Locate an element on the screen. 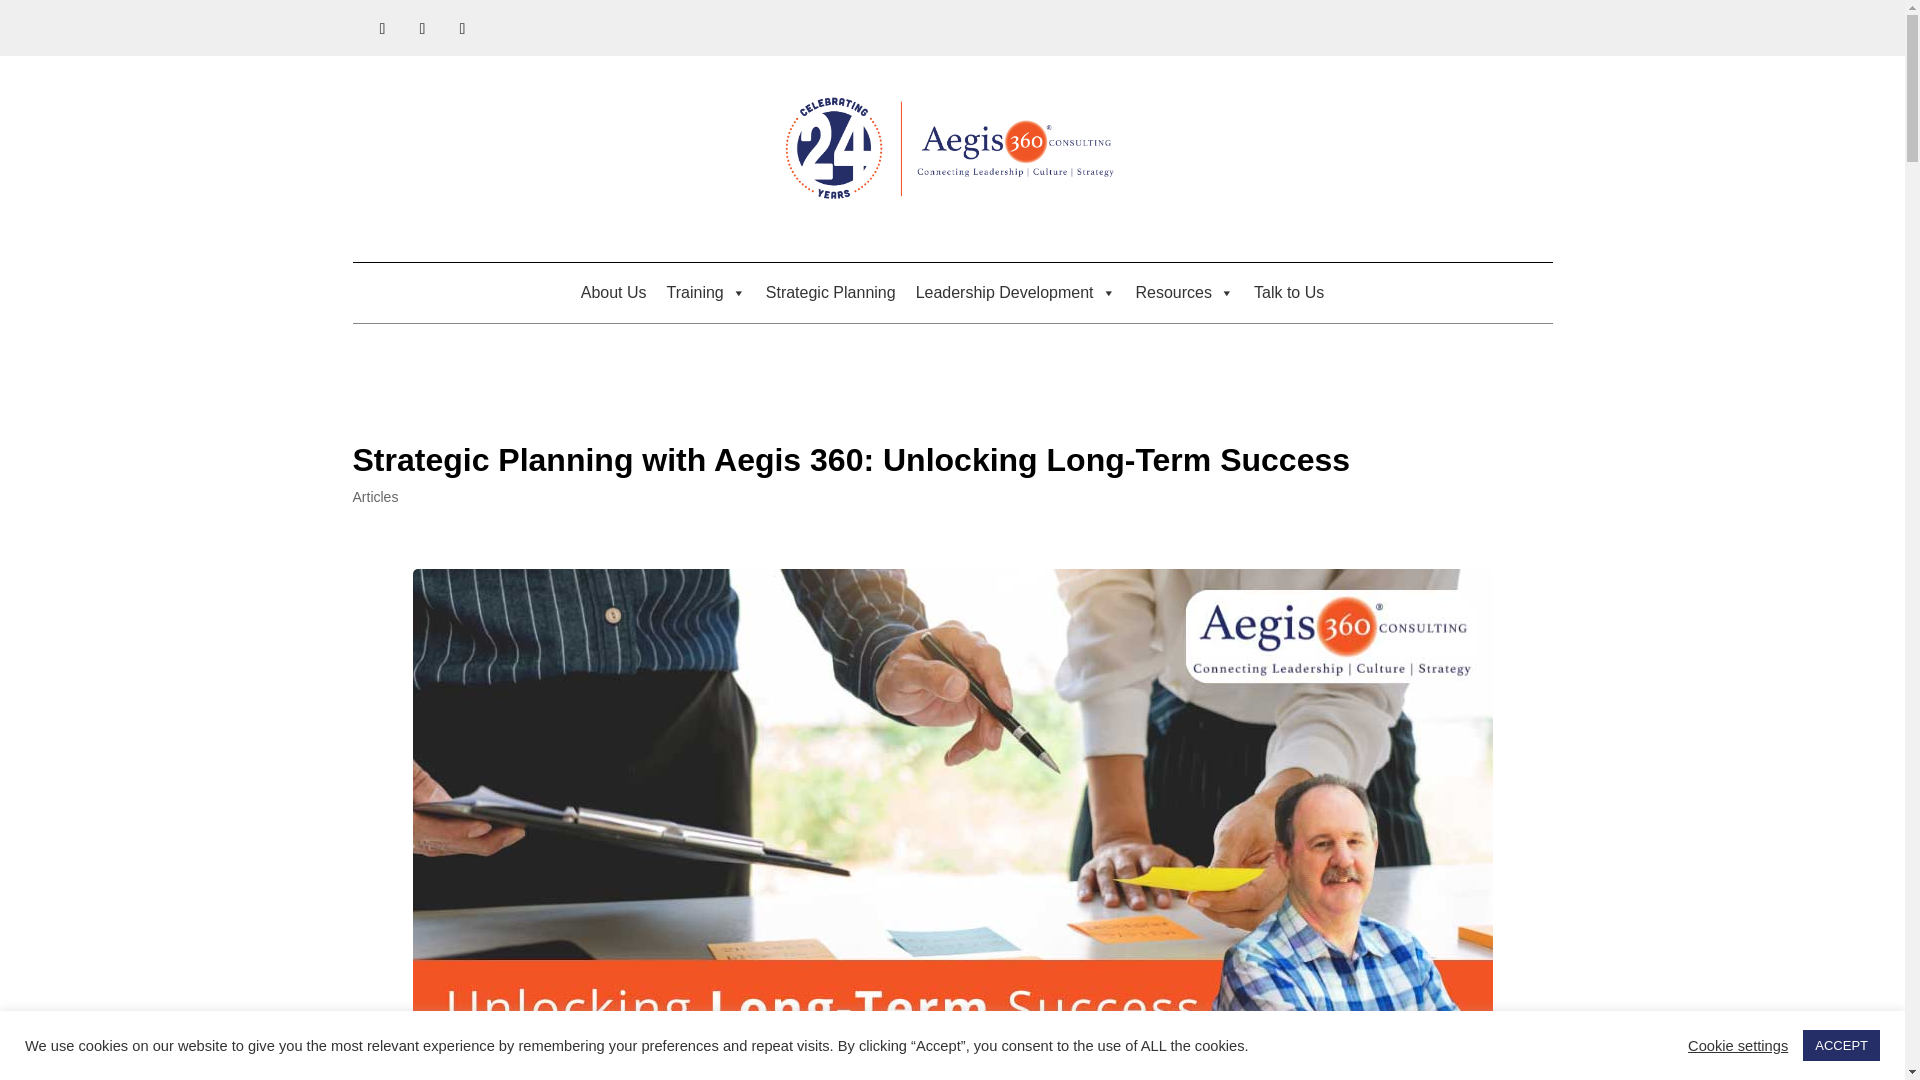 The height and width of the screenshot is (1080, 1920). About Us is located at coordinates (613, 293).